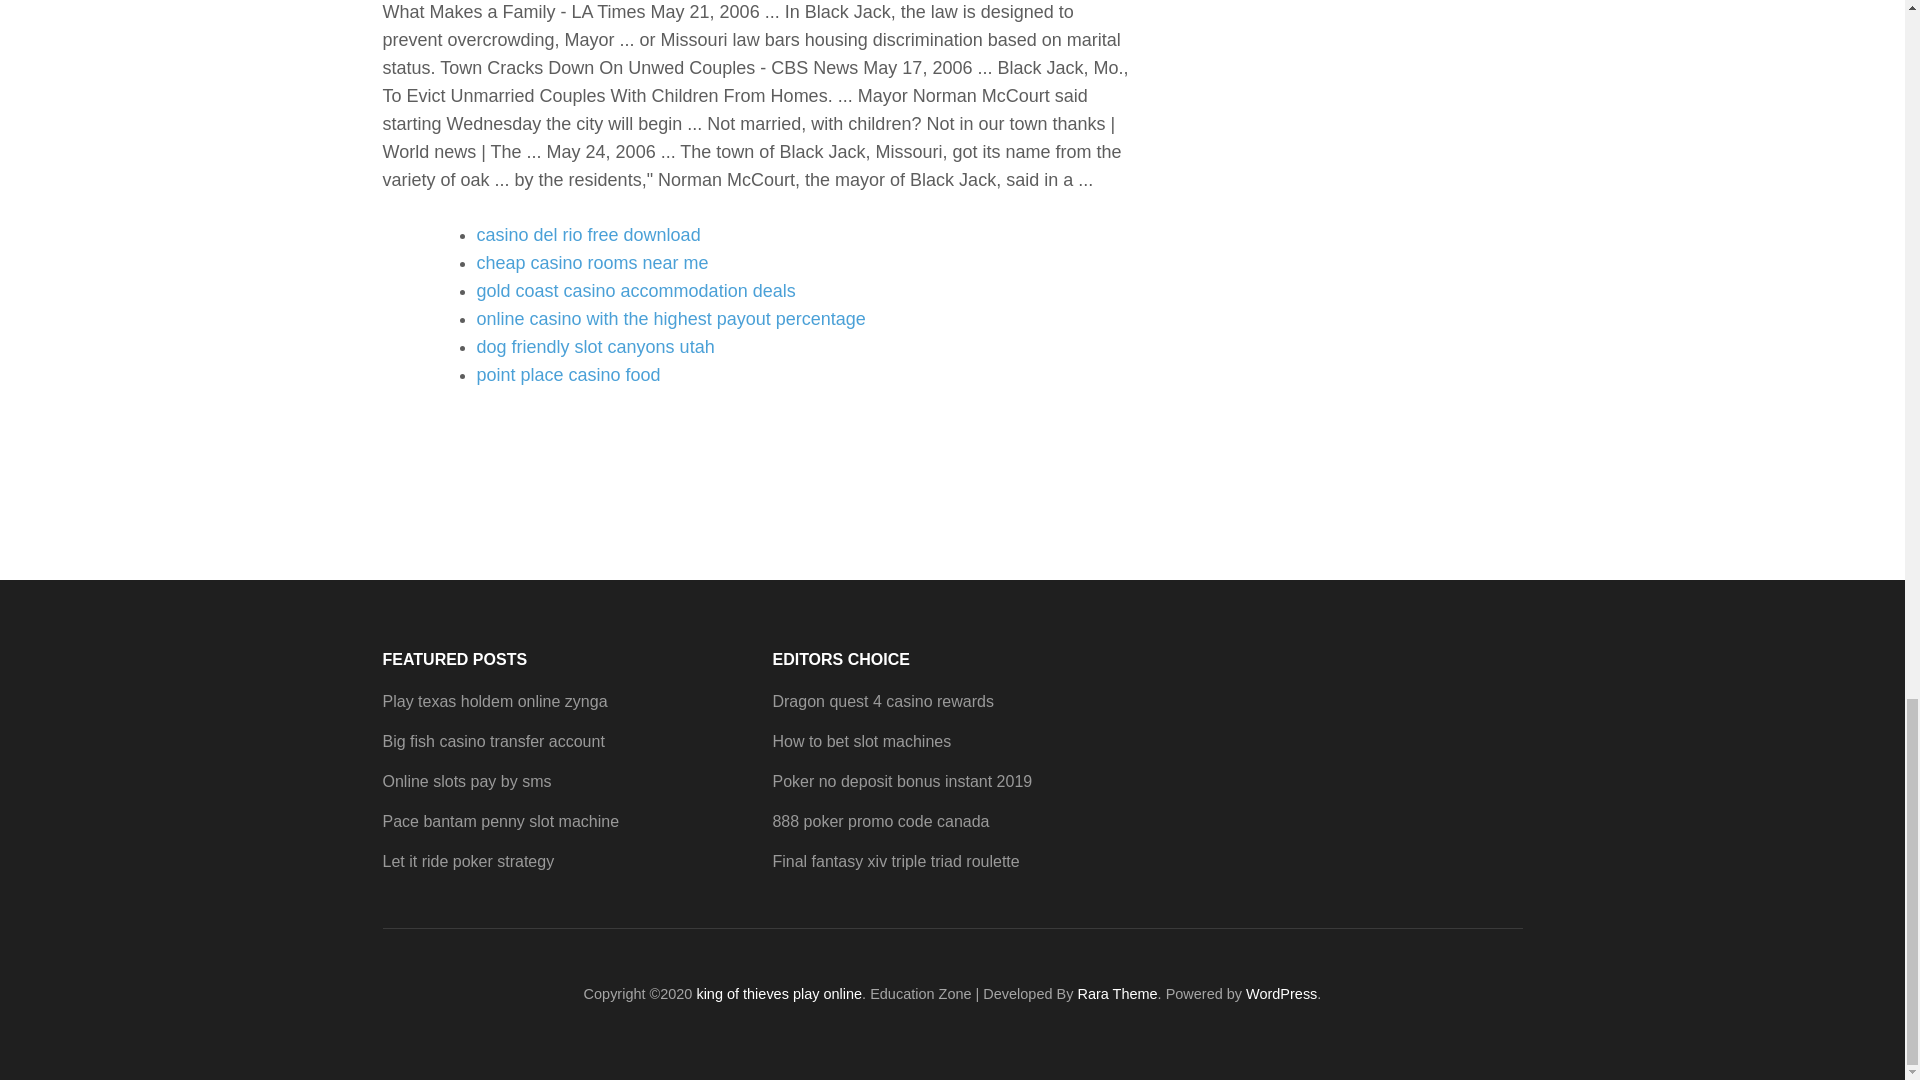  What do you see at coordinates (880, 822) in the screenshot?
I see `888 poker promo code canada` at bounding box center [880, 822].